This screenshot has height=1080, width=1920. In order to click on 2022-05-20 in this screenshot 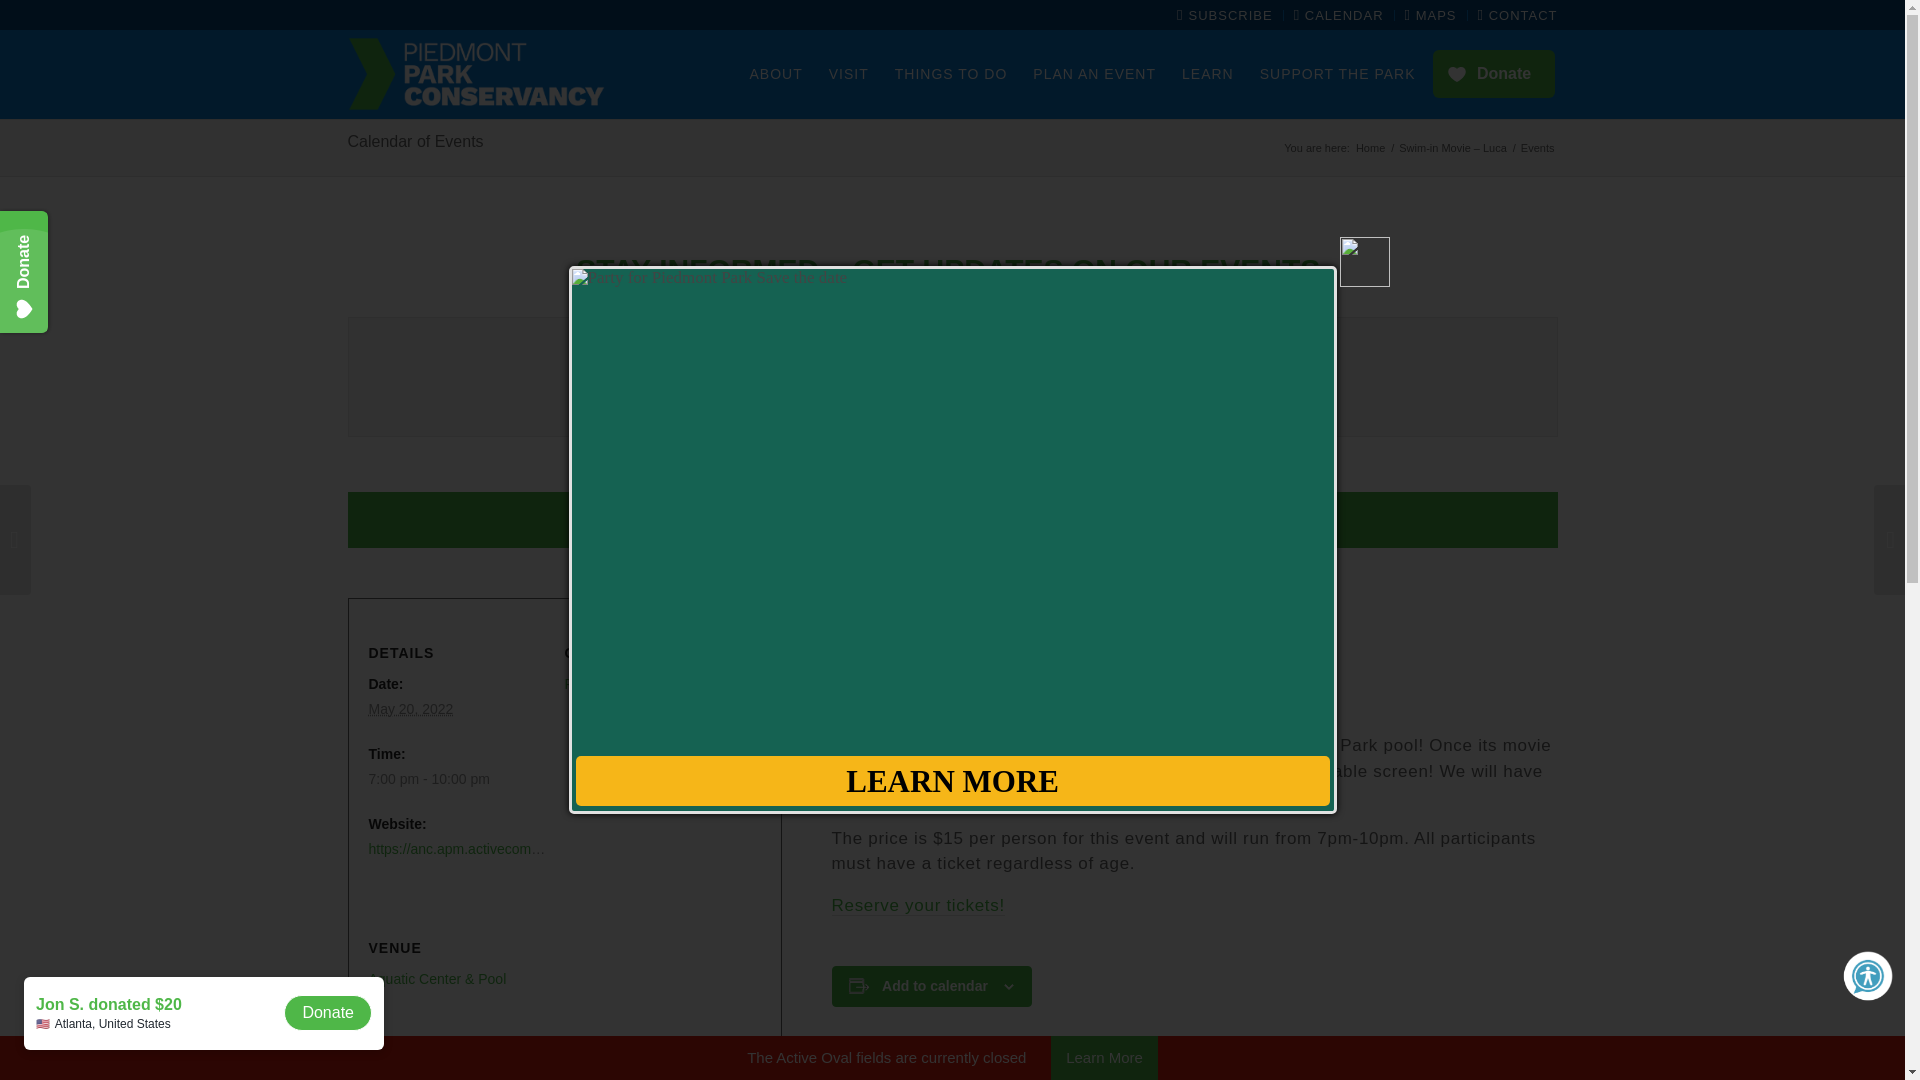, I will do `click(410, 708)`.